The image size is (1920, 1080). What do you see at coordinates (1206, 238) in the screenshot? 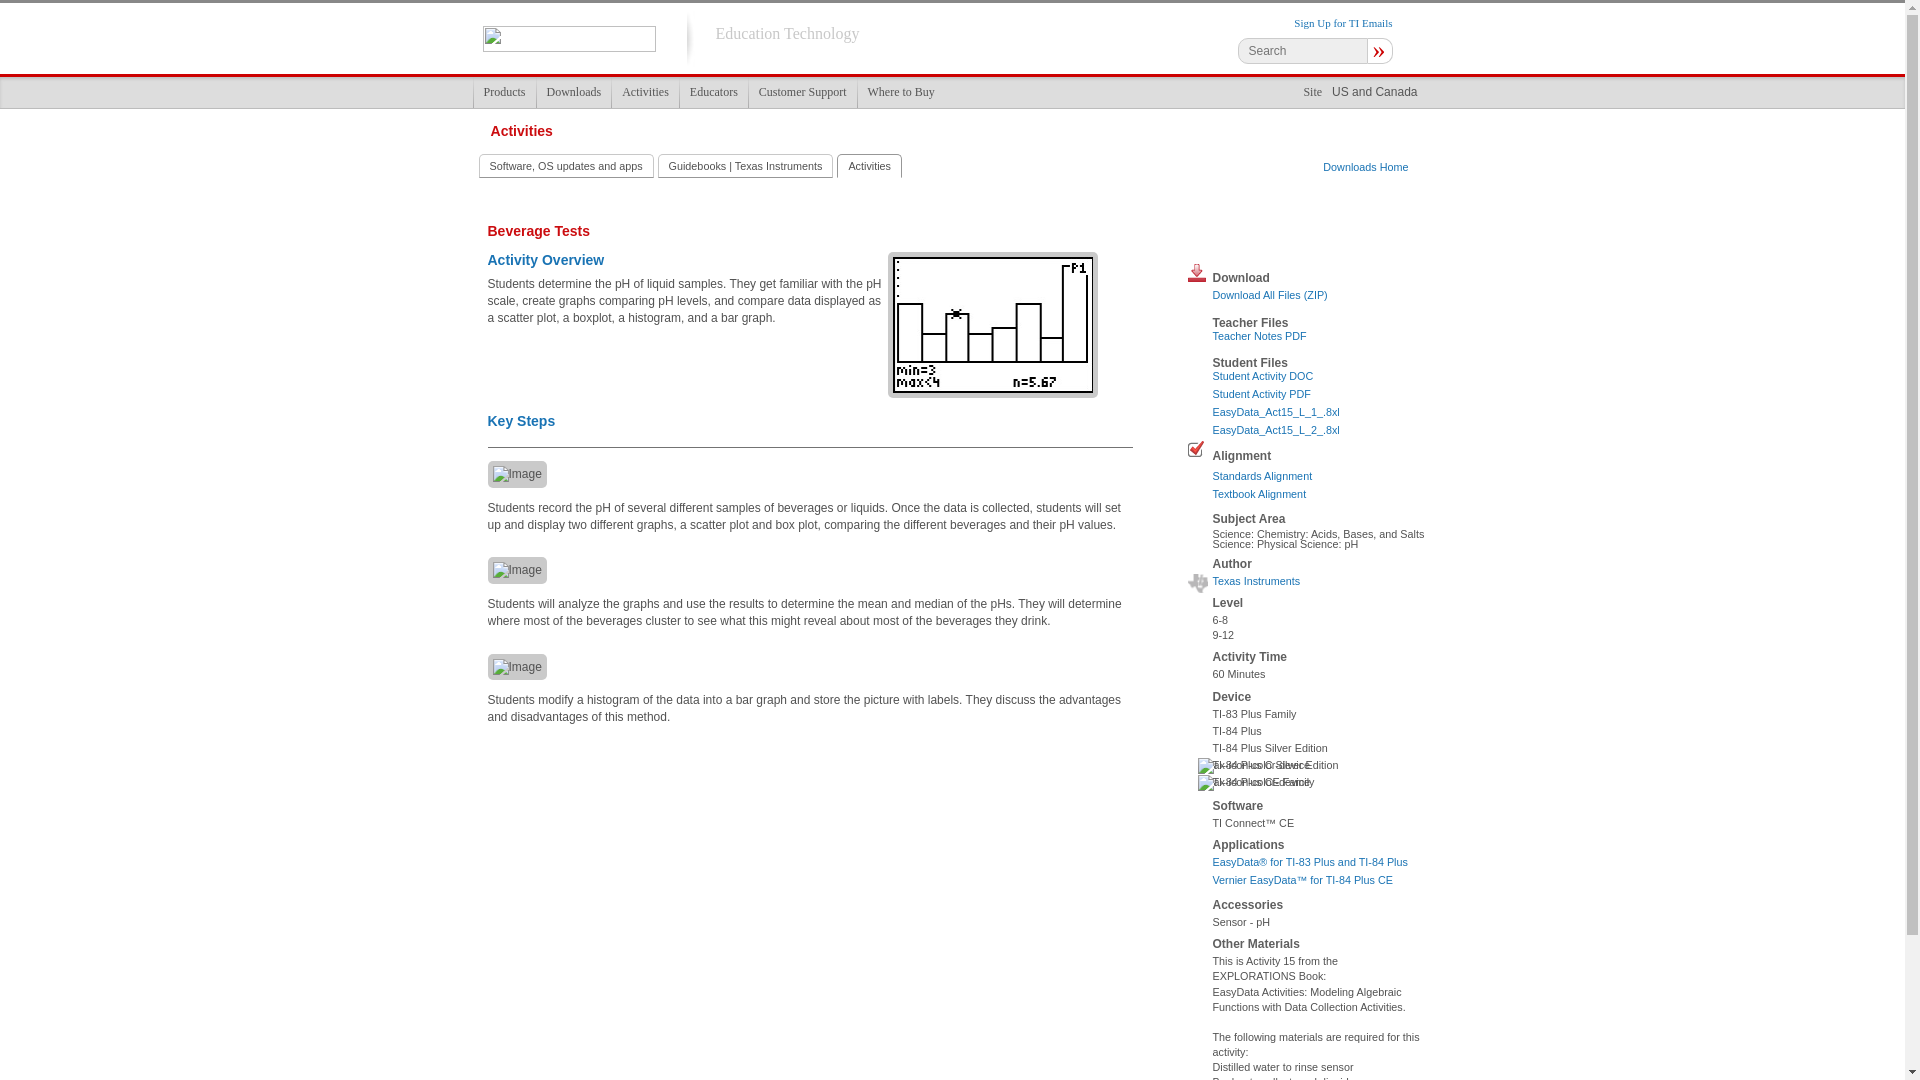
I see `Recommend Activity` at bounding box center [1206, 238].